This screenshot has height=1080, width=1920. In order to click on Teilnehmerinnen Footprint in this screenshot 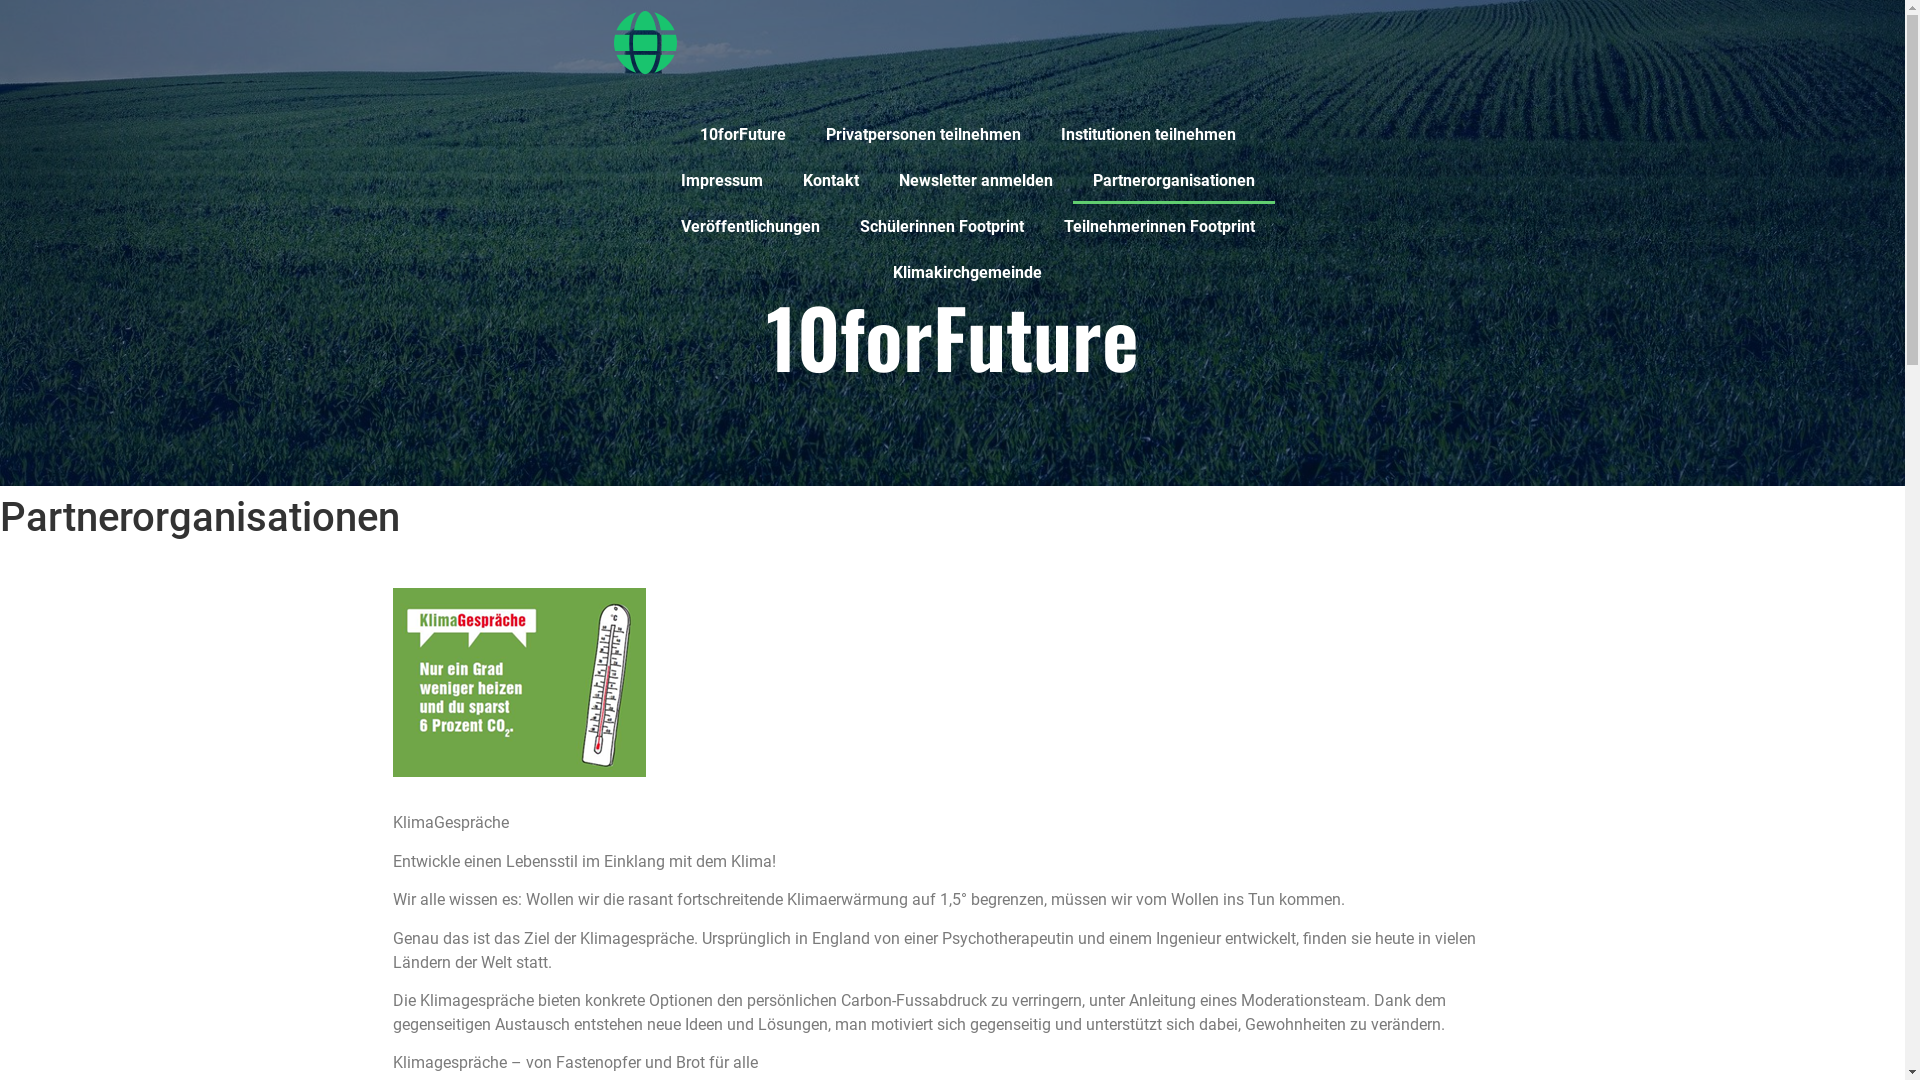, I will do `click(1160, 227)`.